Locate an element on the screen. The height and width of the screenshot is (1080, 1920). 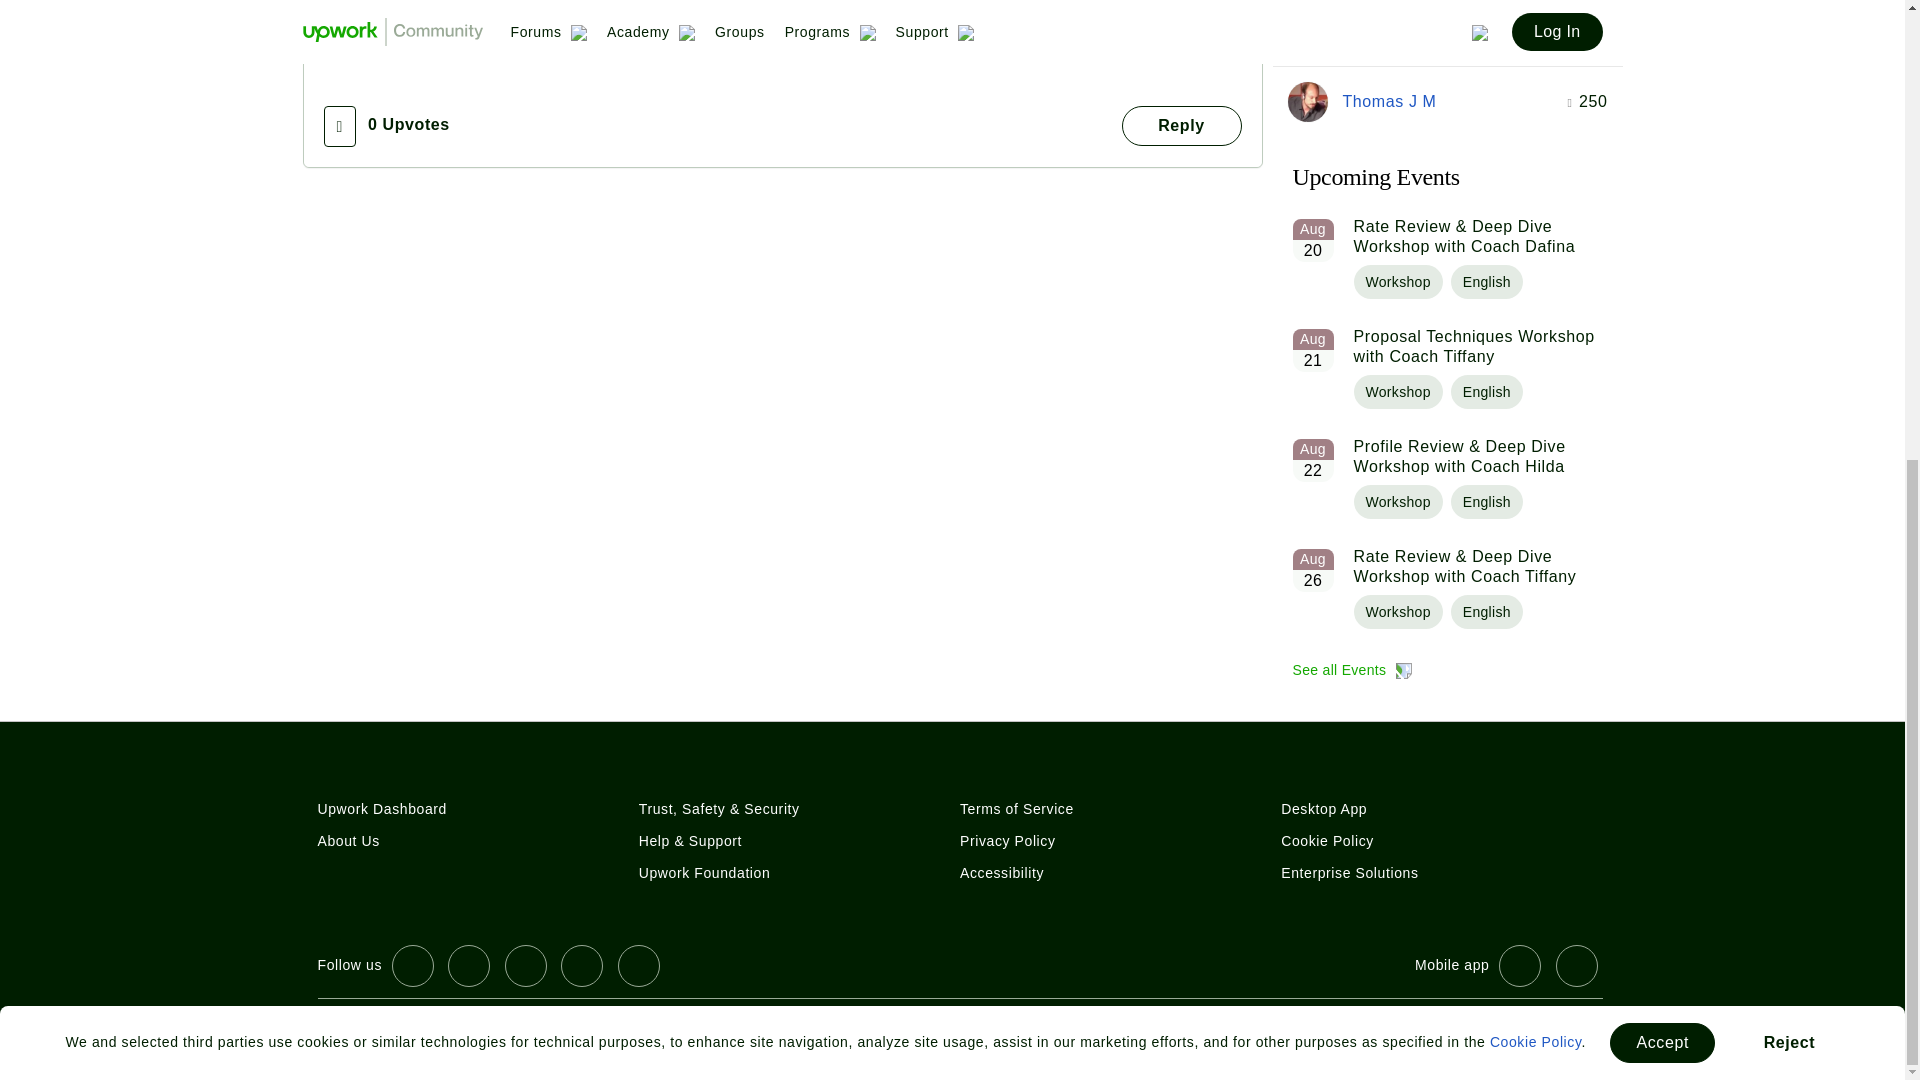
Cookie Policy is located at coordinates (1536, 246).